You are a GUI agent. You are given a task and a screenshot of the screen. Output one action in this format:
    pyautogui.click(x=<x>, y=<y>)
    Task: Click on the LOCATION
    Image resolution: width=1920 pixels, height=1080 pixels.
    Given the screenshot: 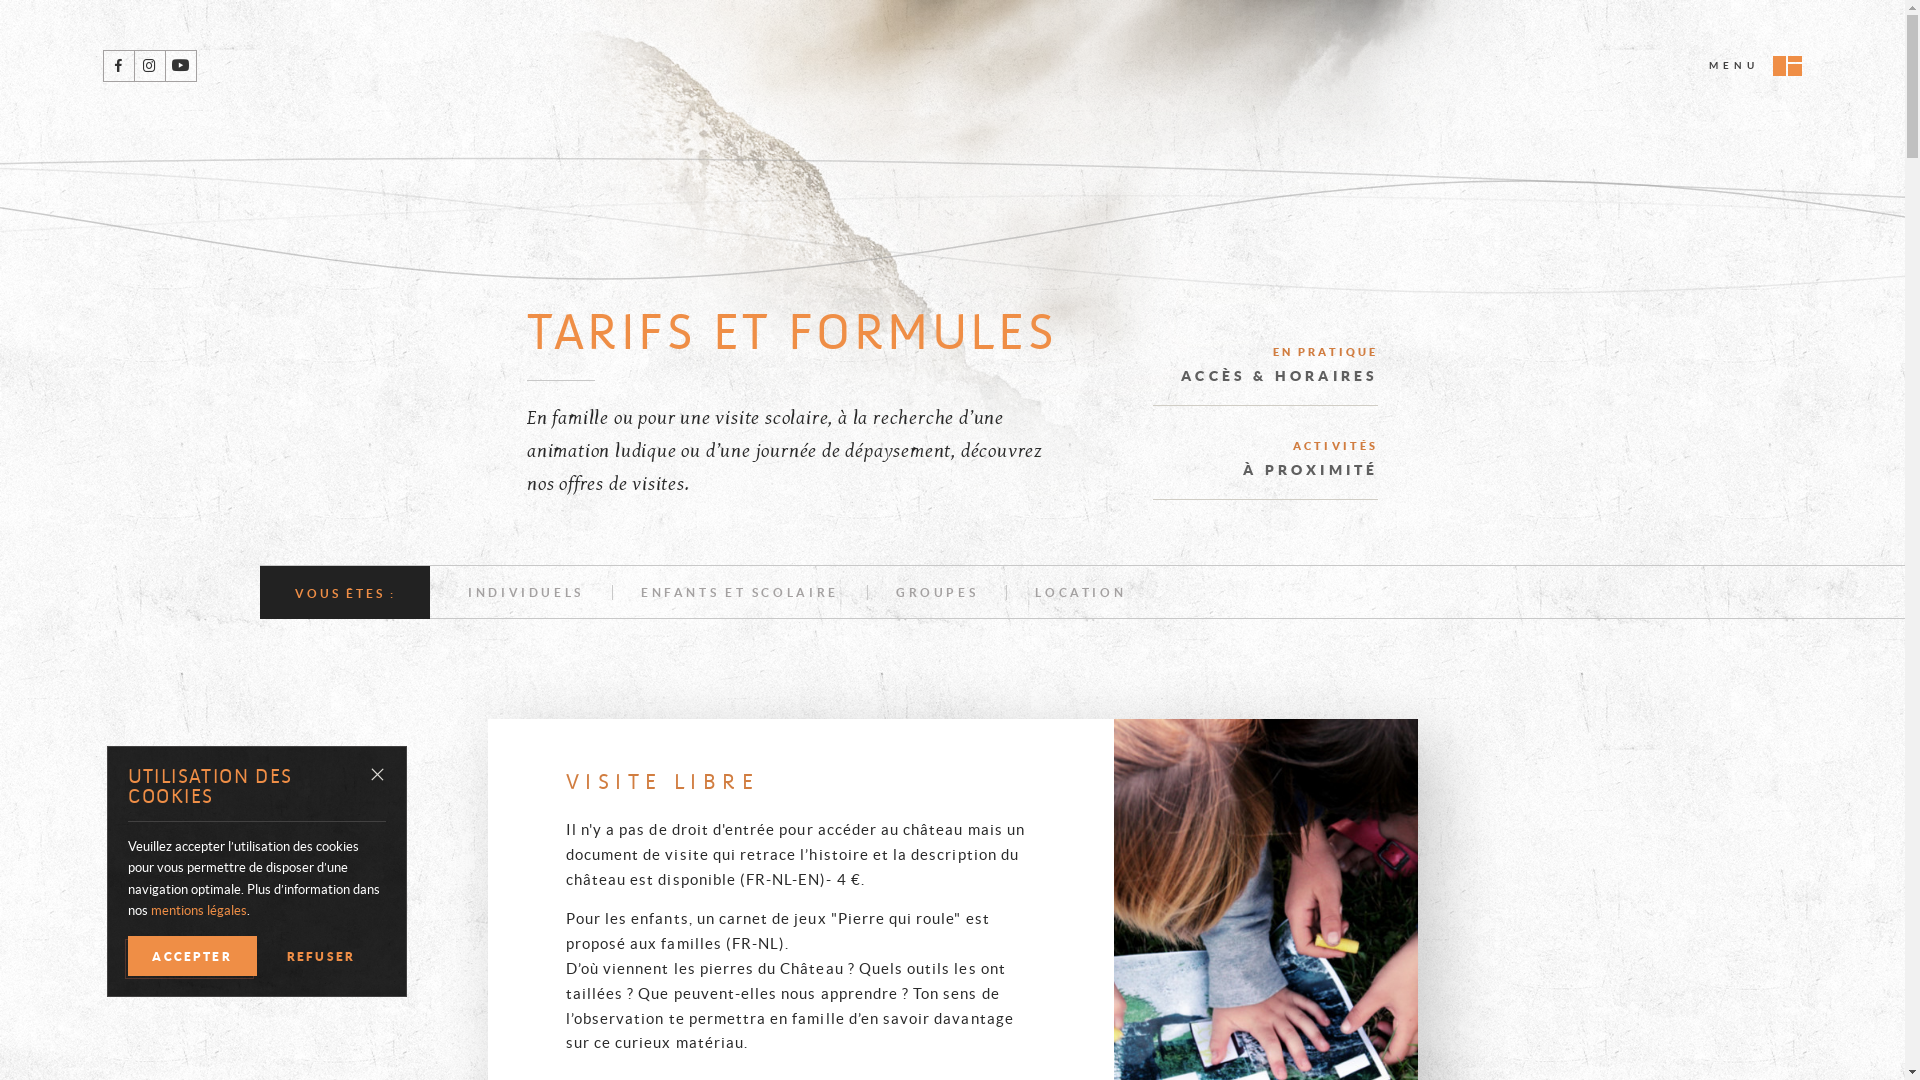 What is the action you would take?
    pyautogui.click(x=1080, y=592)
    